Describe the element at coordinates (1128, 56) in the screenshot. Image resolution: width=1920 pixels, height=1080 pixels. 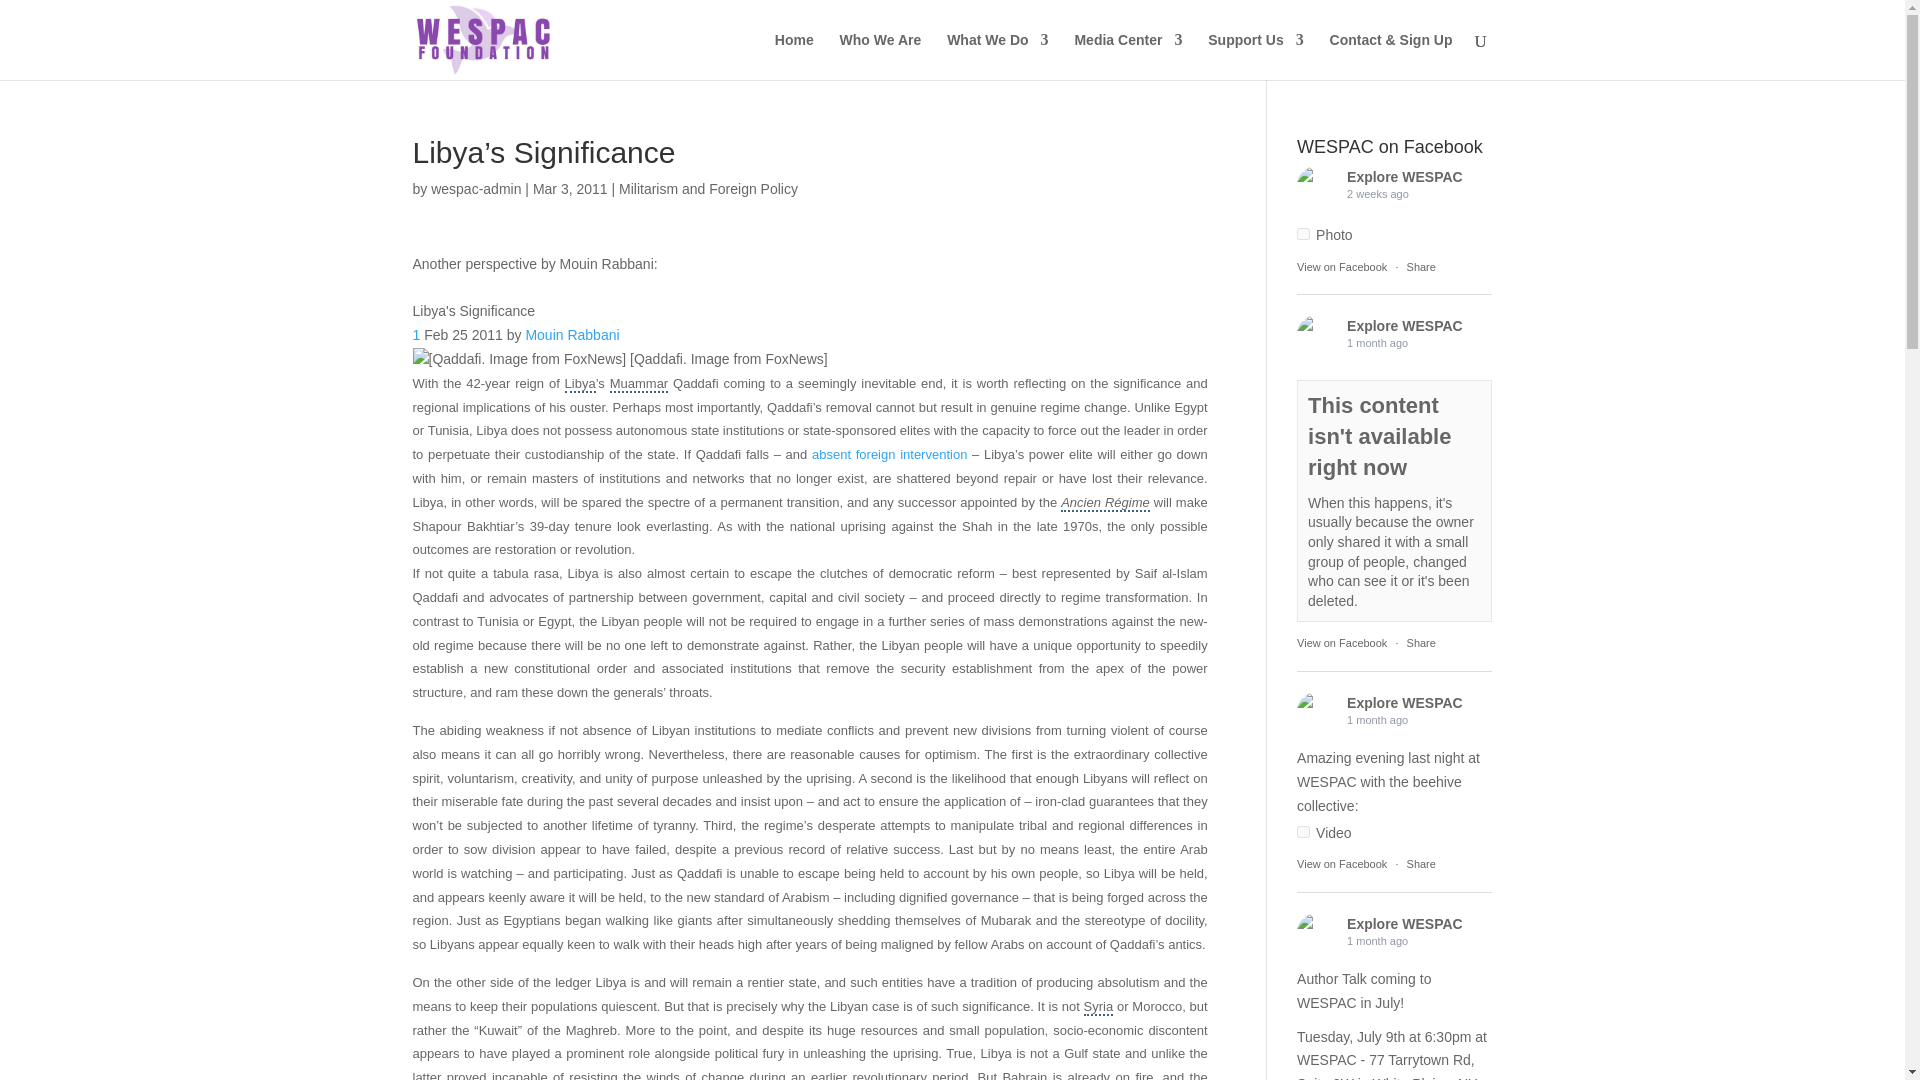
I see `Media Center` at that location.